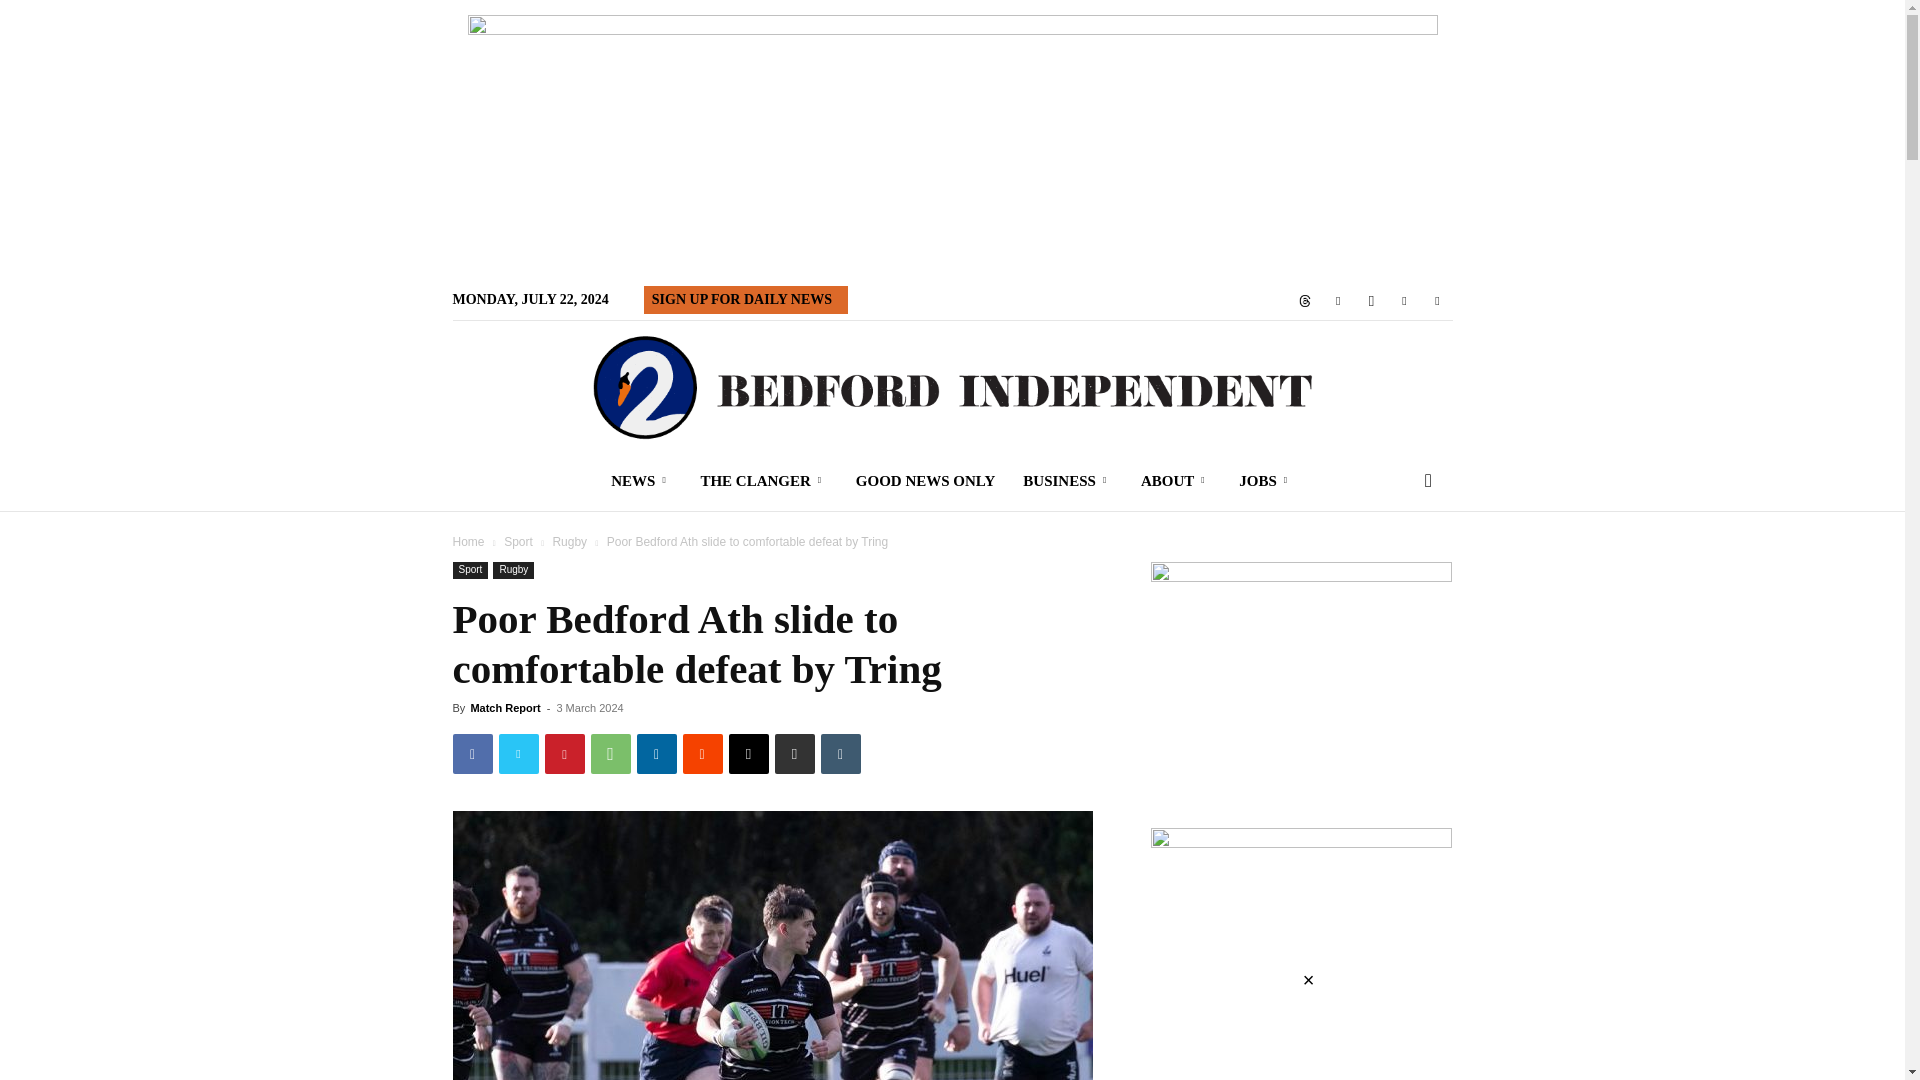  What do you see at coordinates (518, 541) in the screenshot?
I see `View all posts in Sport` at bounding box center [518, 541].